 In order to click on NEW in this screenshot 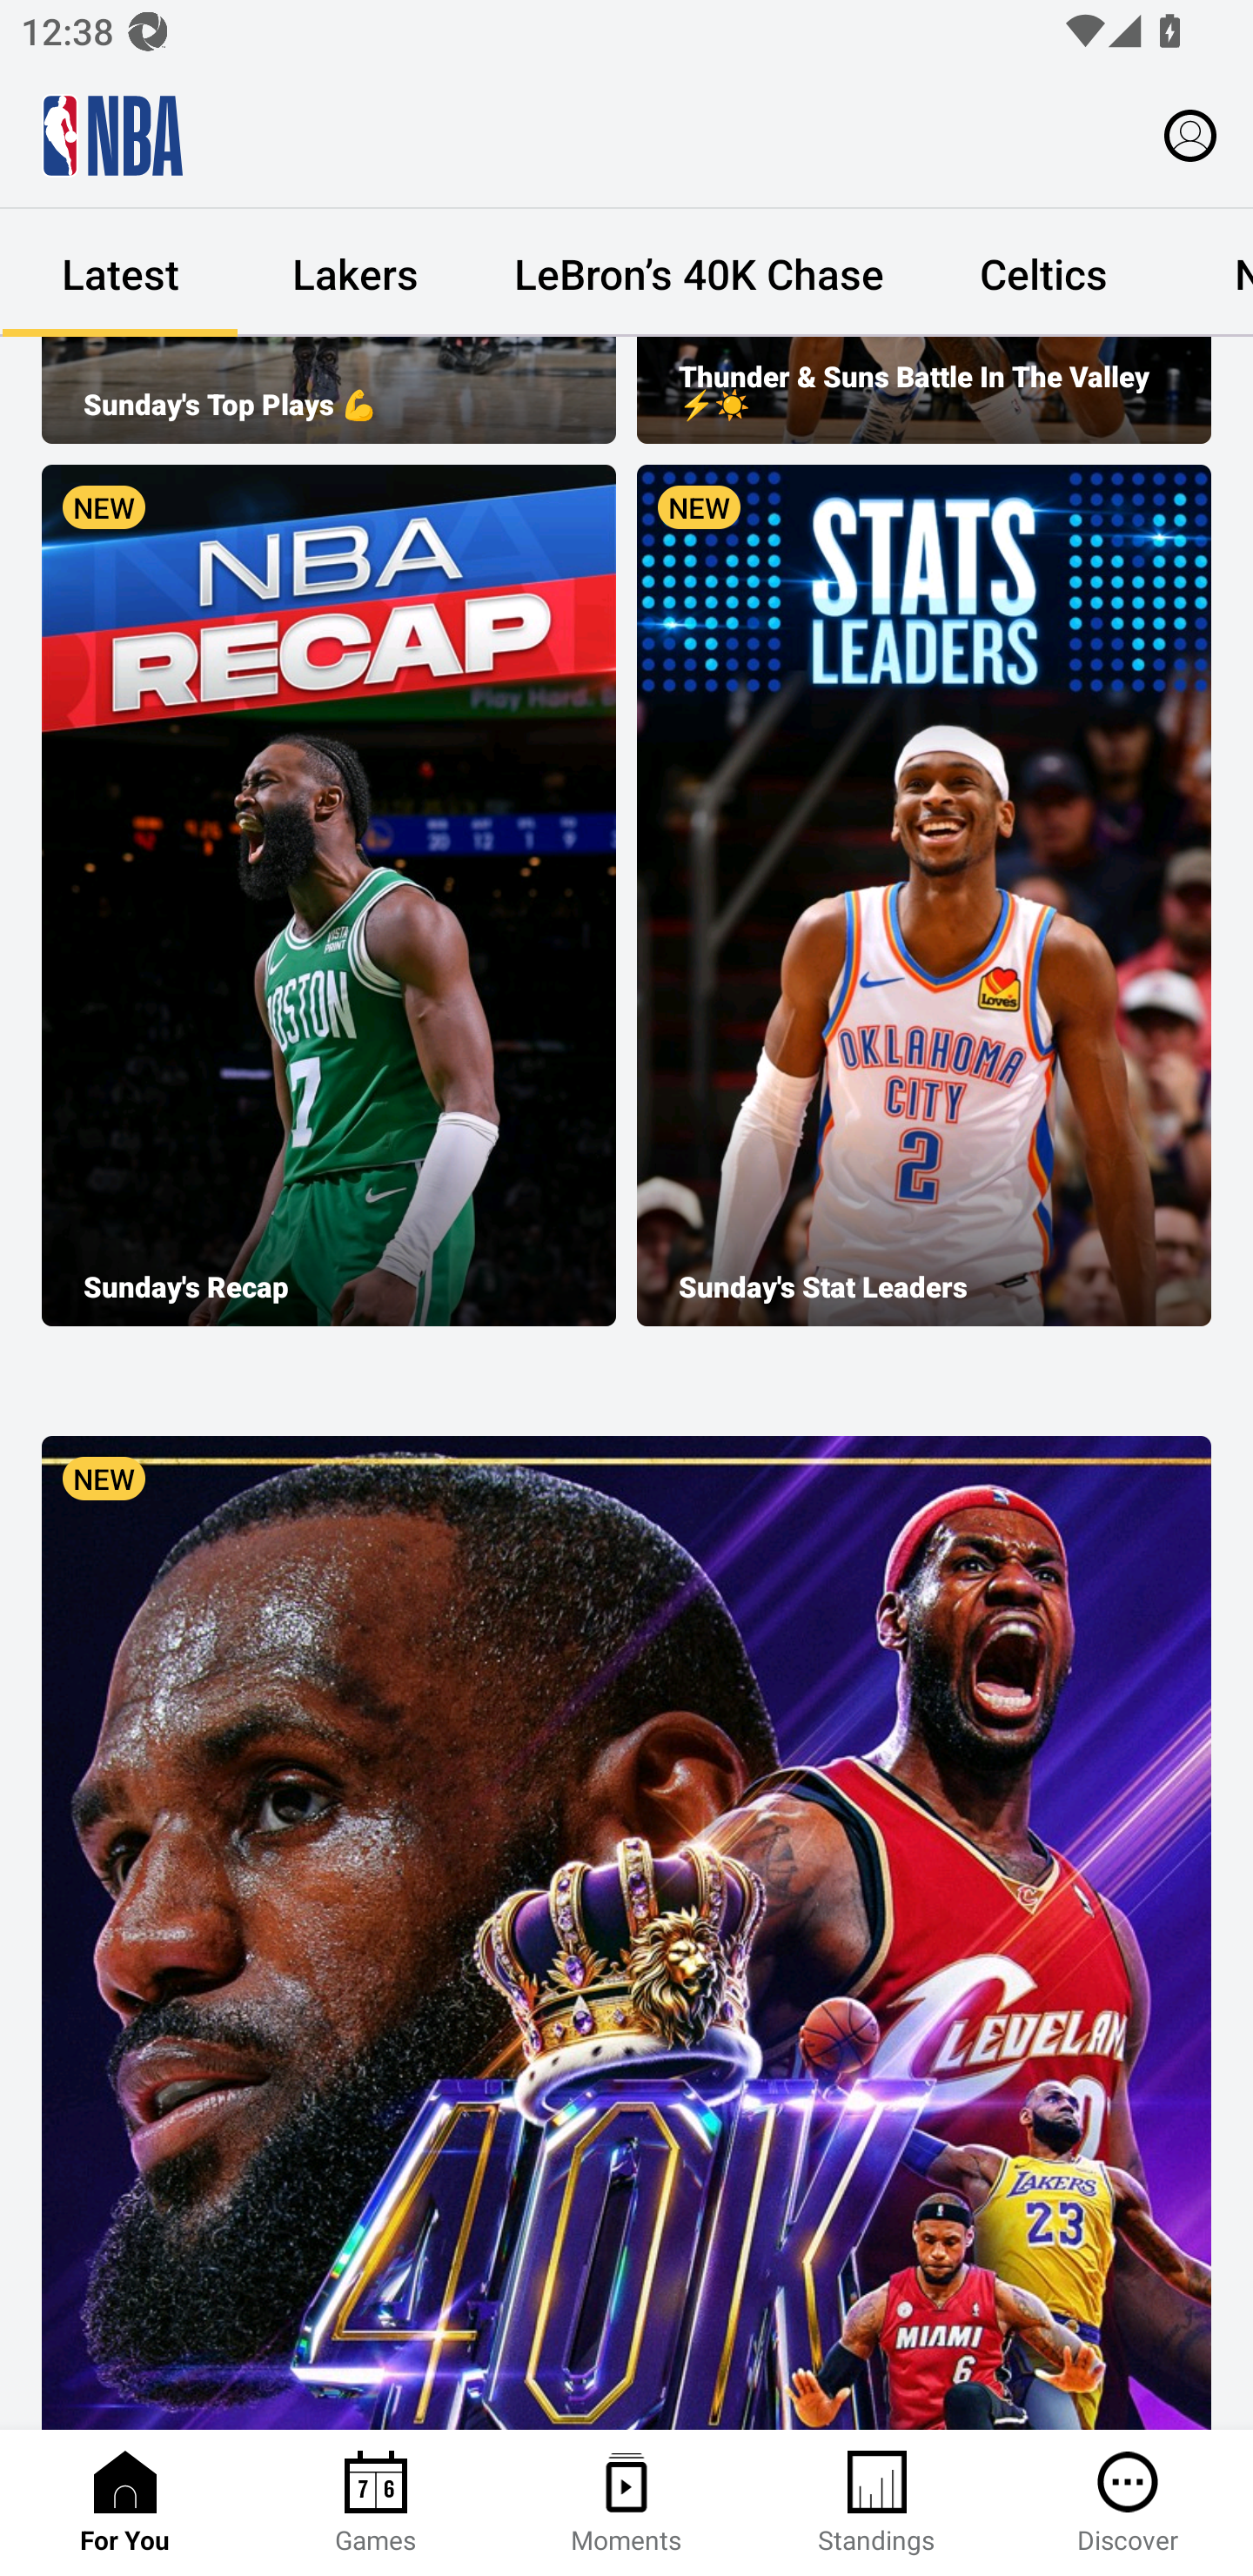, I will do `click(626, 1932)`.